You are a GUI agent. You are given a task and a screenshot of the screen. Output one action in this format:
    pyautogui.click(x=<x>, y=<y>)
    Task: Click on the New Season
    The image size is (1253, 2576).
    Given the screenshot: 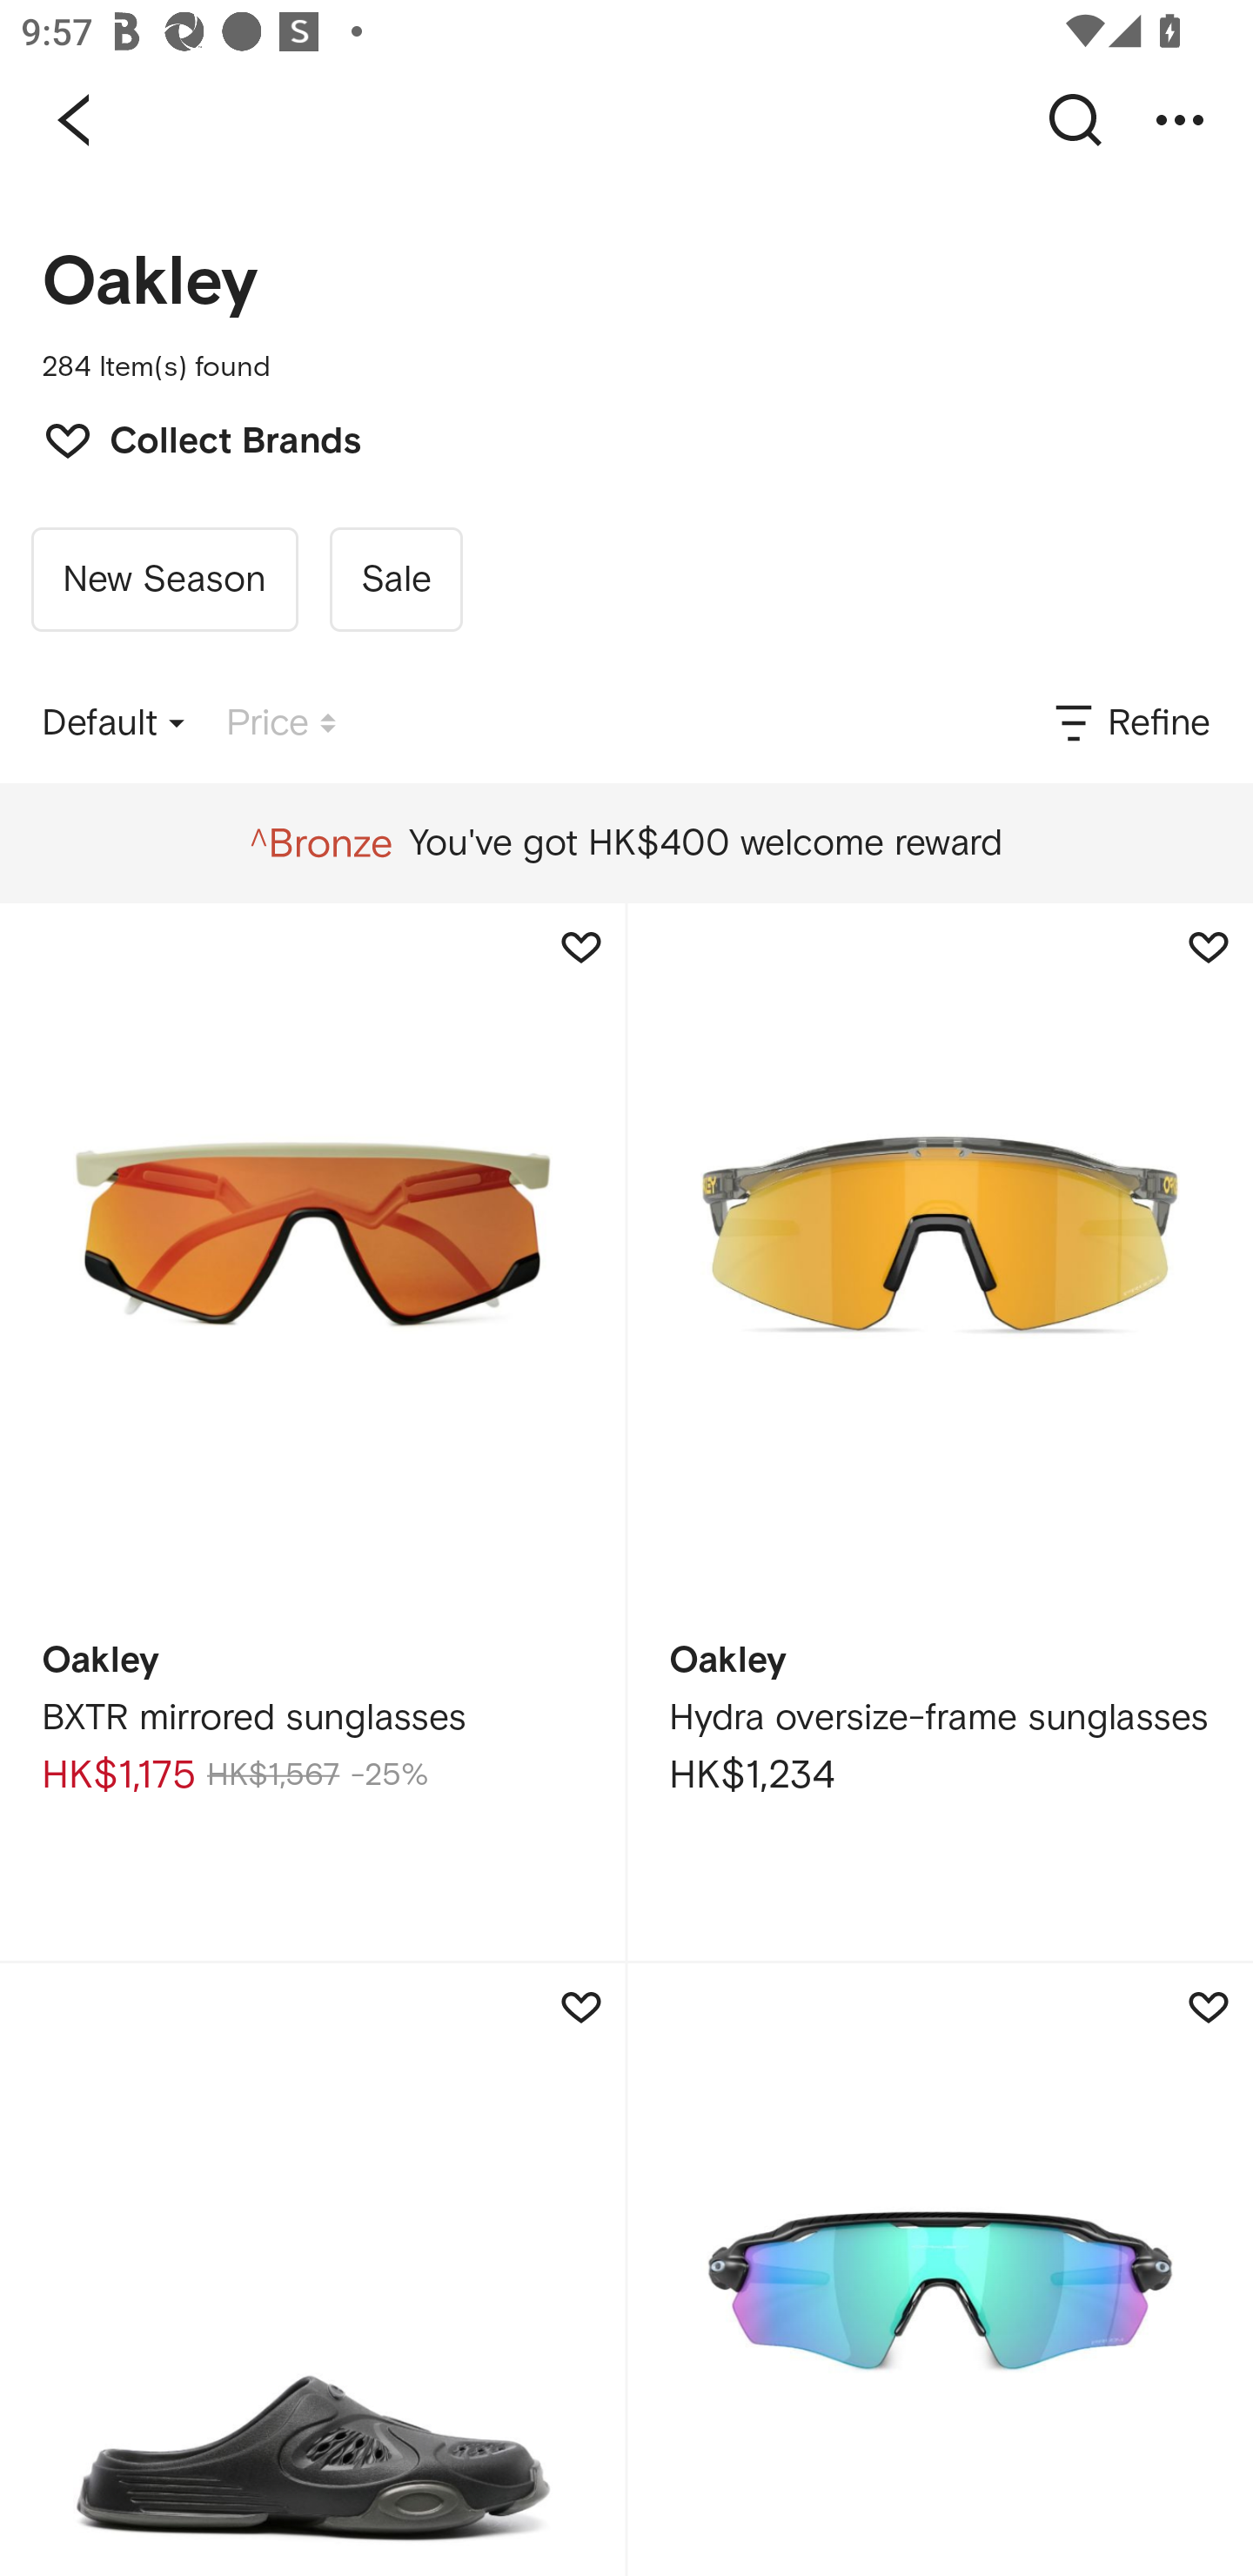 What is the action you would take?
    pyautogui.click(x=164, y=580)
    